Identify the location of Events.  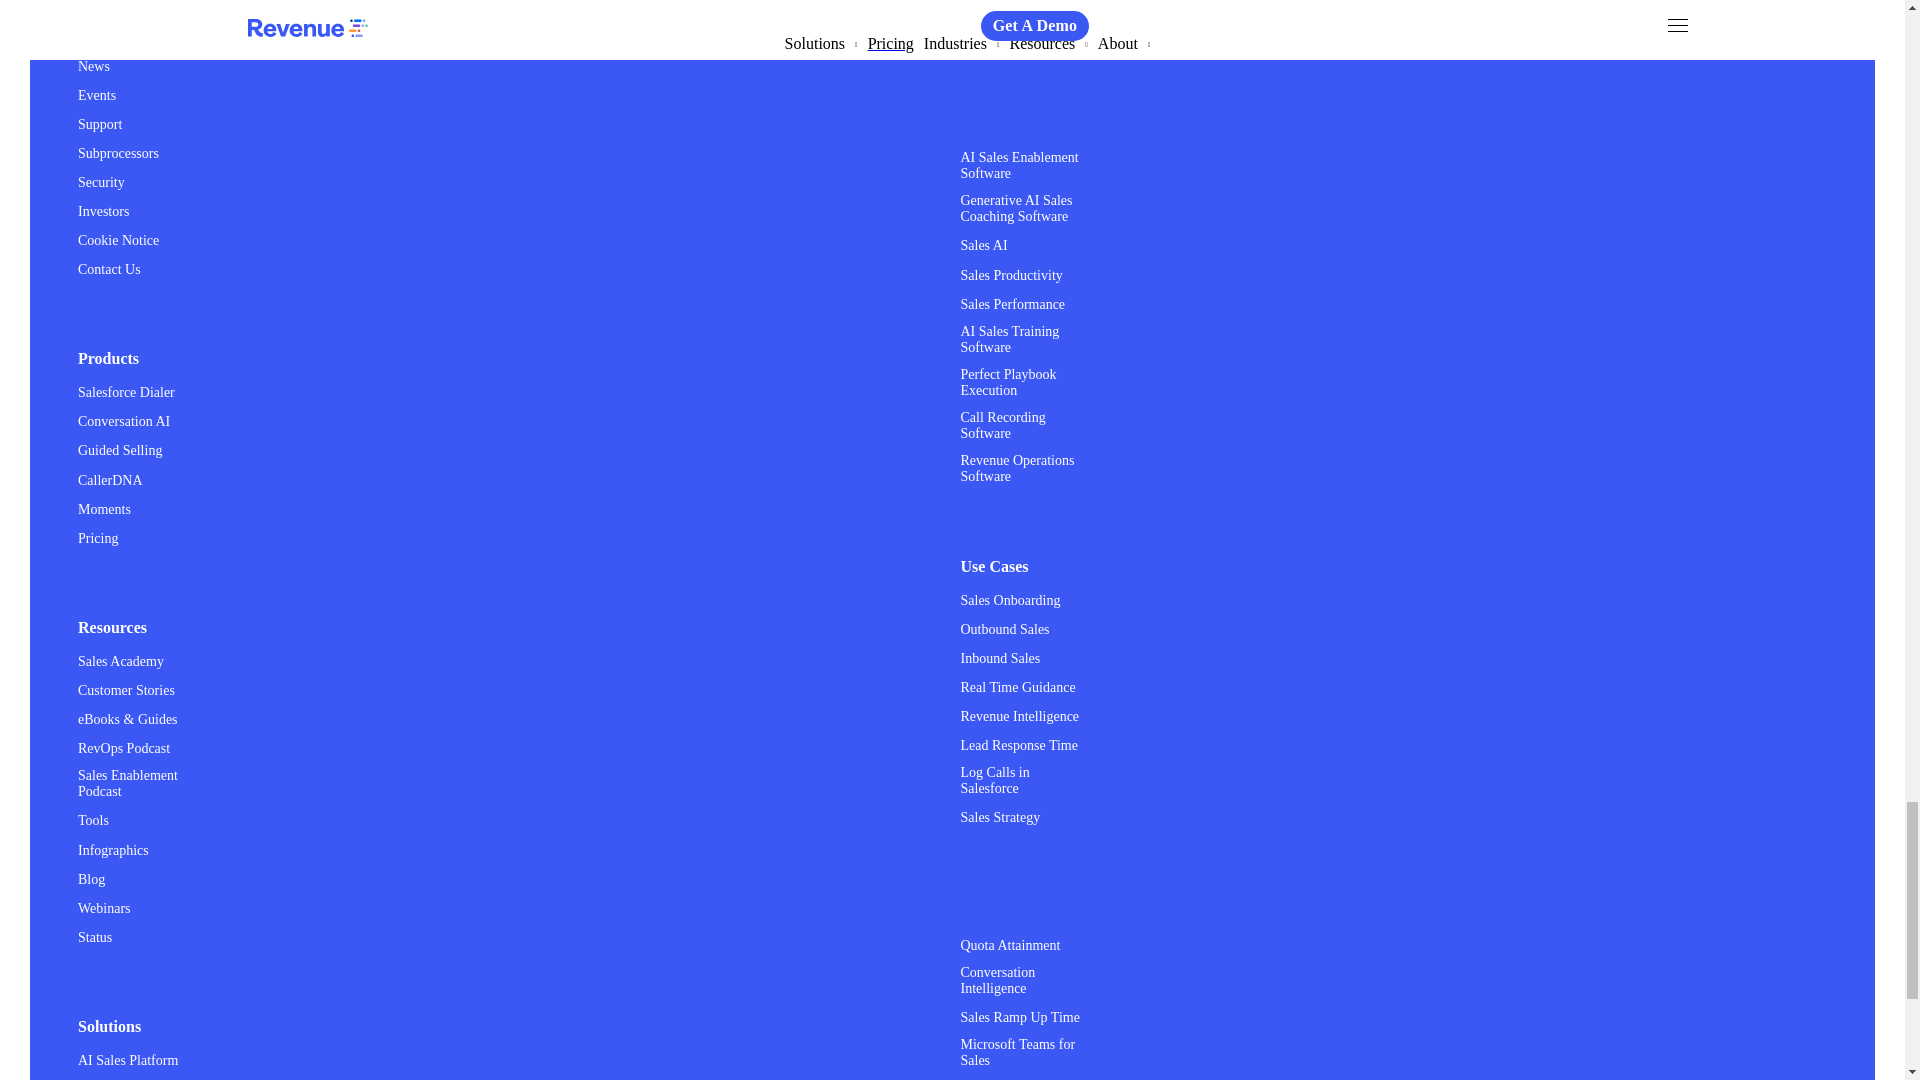
(96, 94).